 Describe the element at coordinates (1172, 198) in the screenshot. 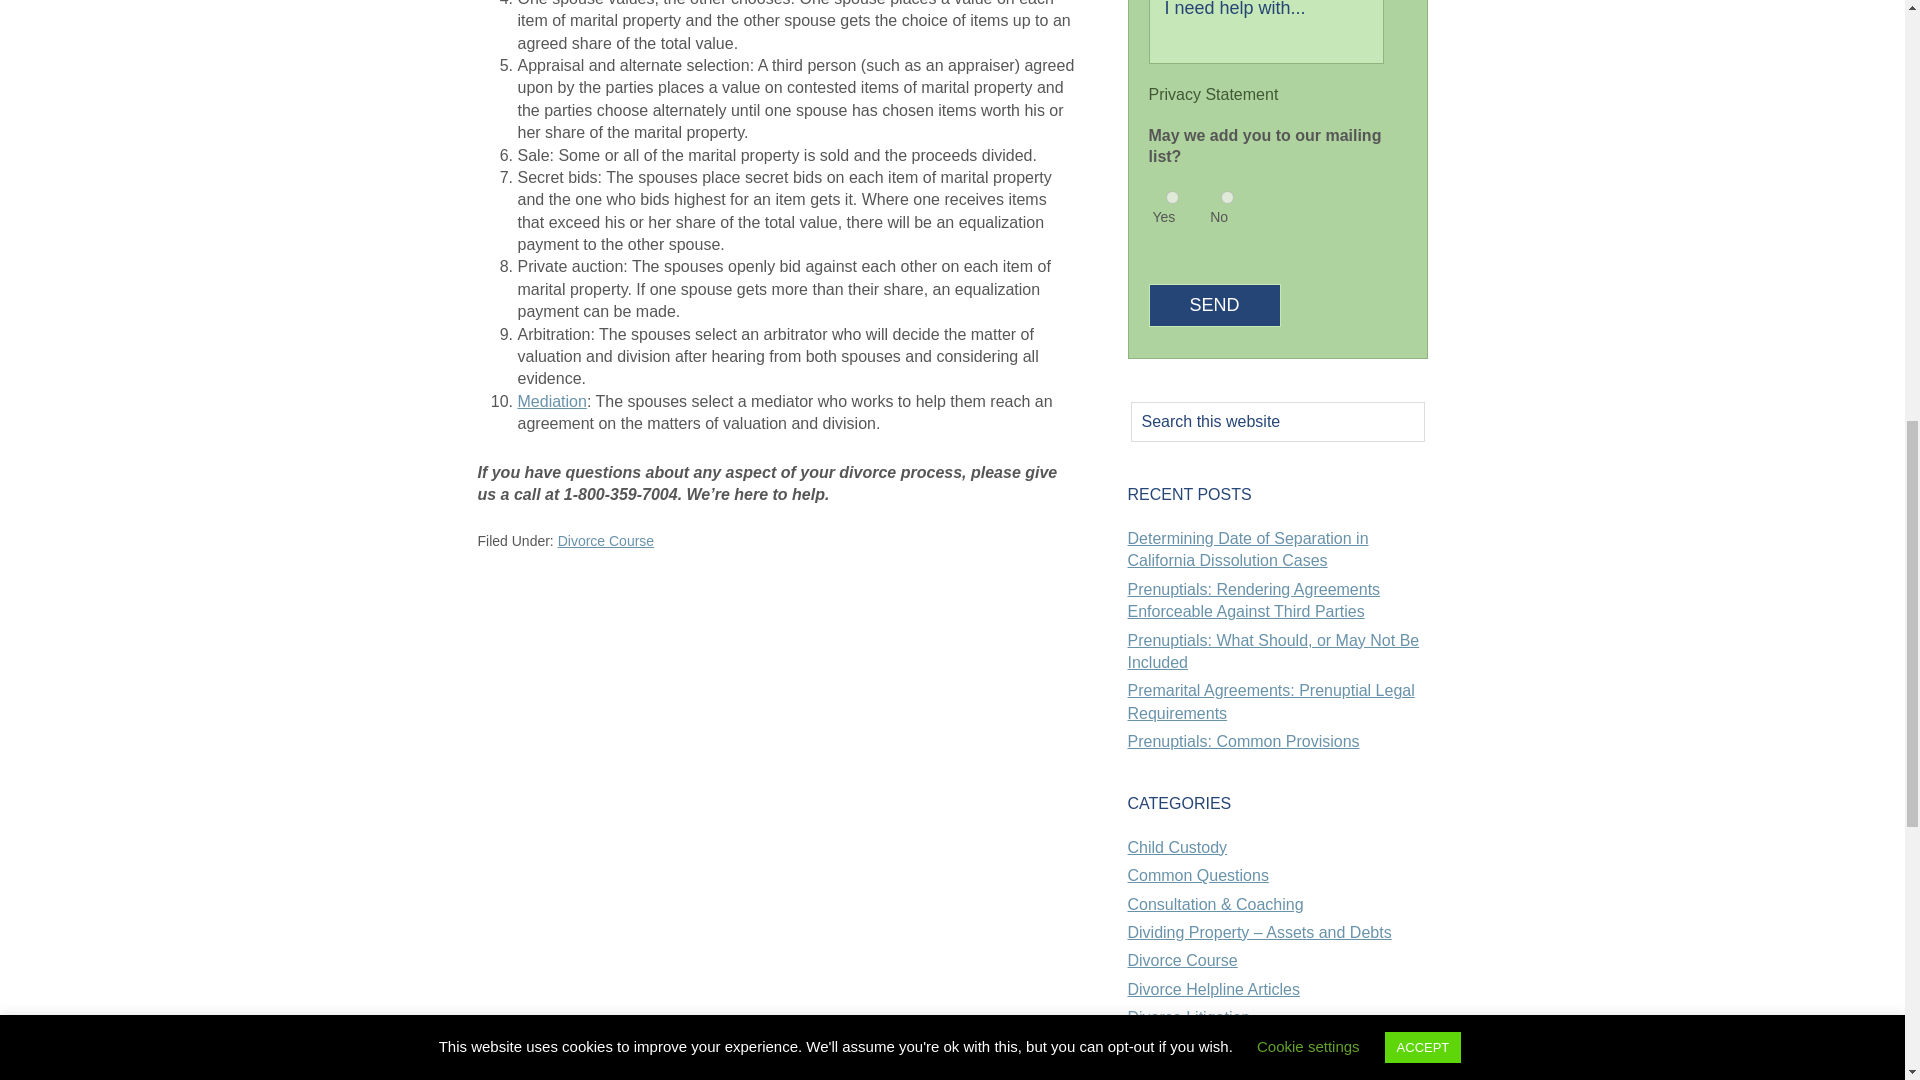

I see `Yes` at that location.